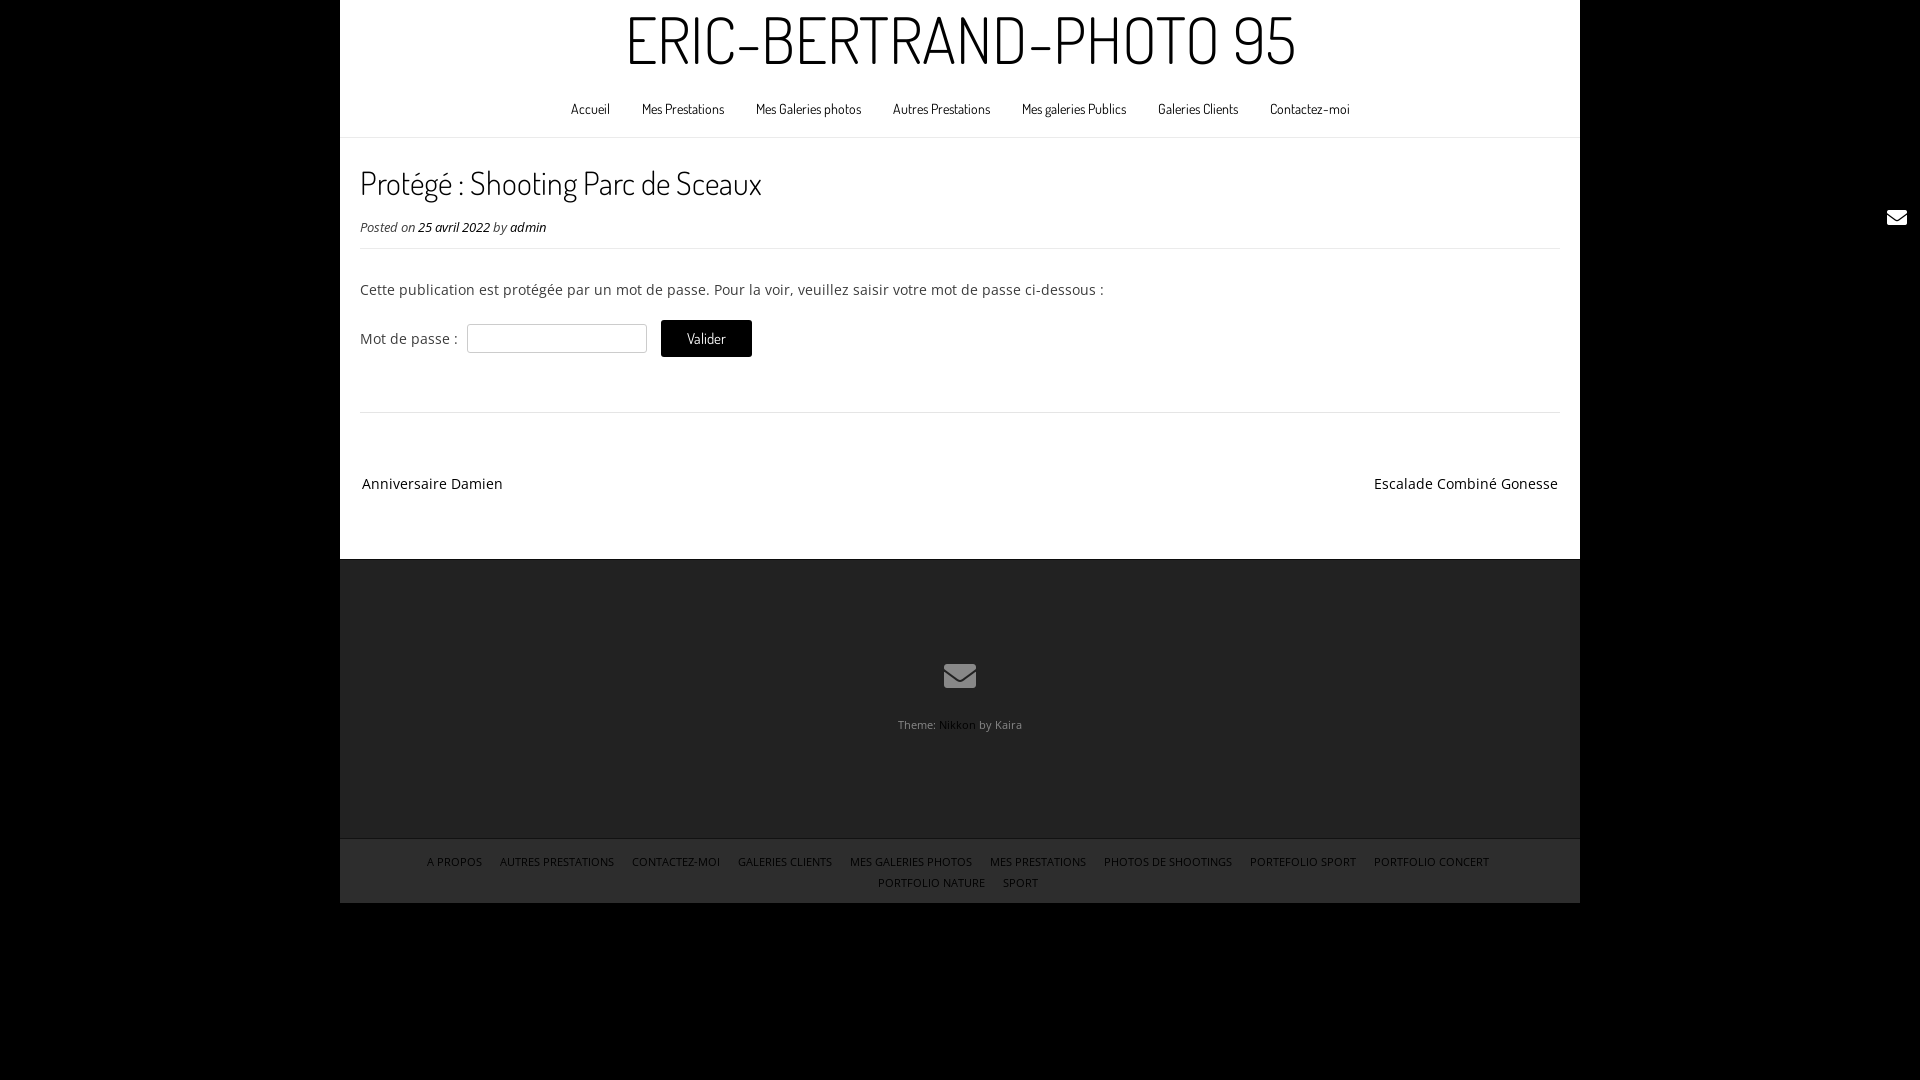  What do you see at coordinates (808, 112) in the screenshot?
I see `Mes Galeries photos` at bounding box center [808, 112].